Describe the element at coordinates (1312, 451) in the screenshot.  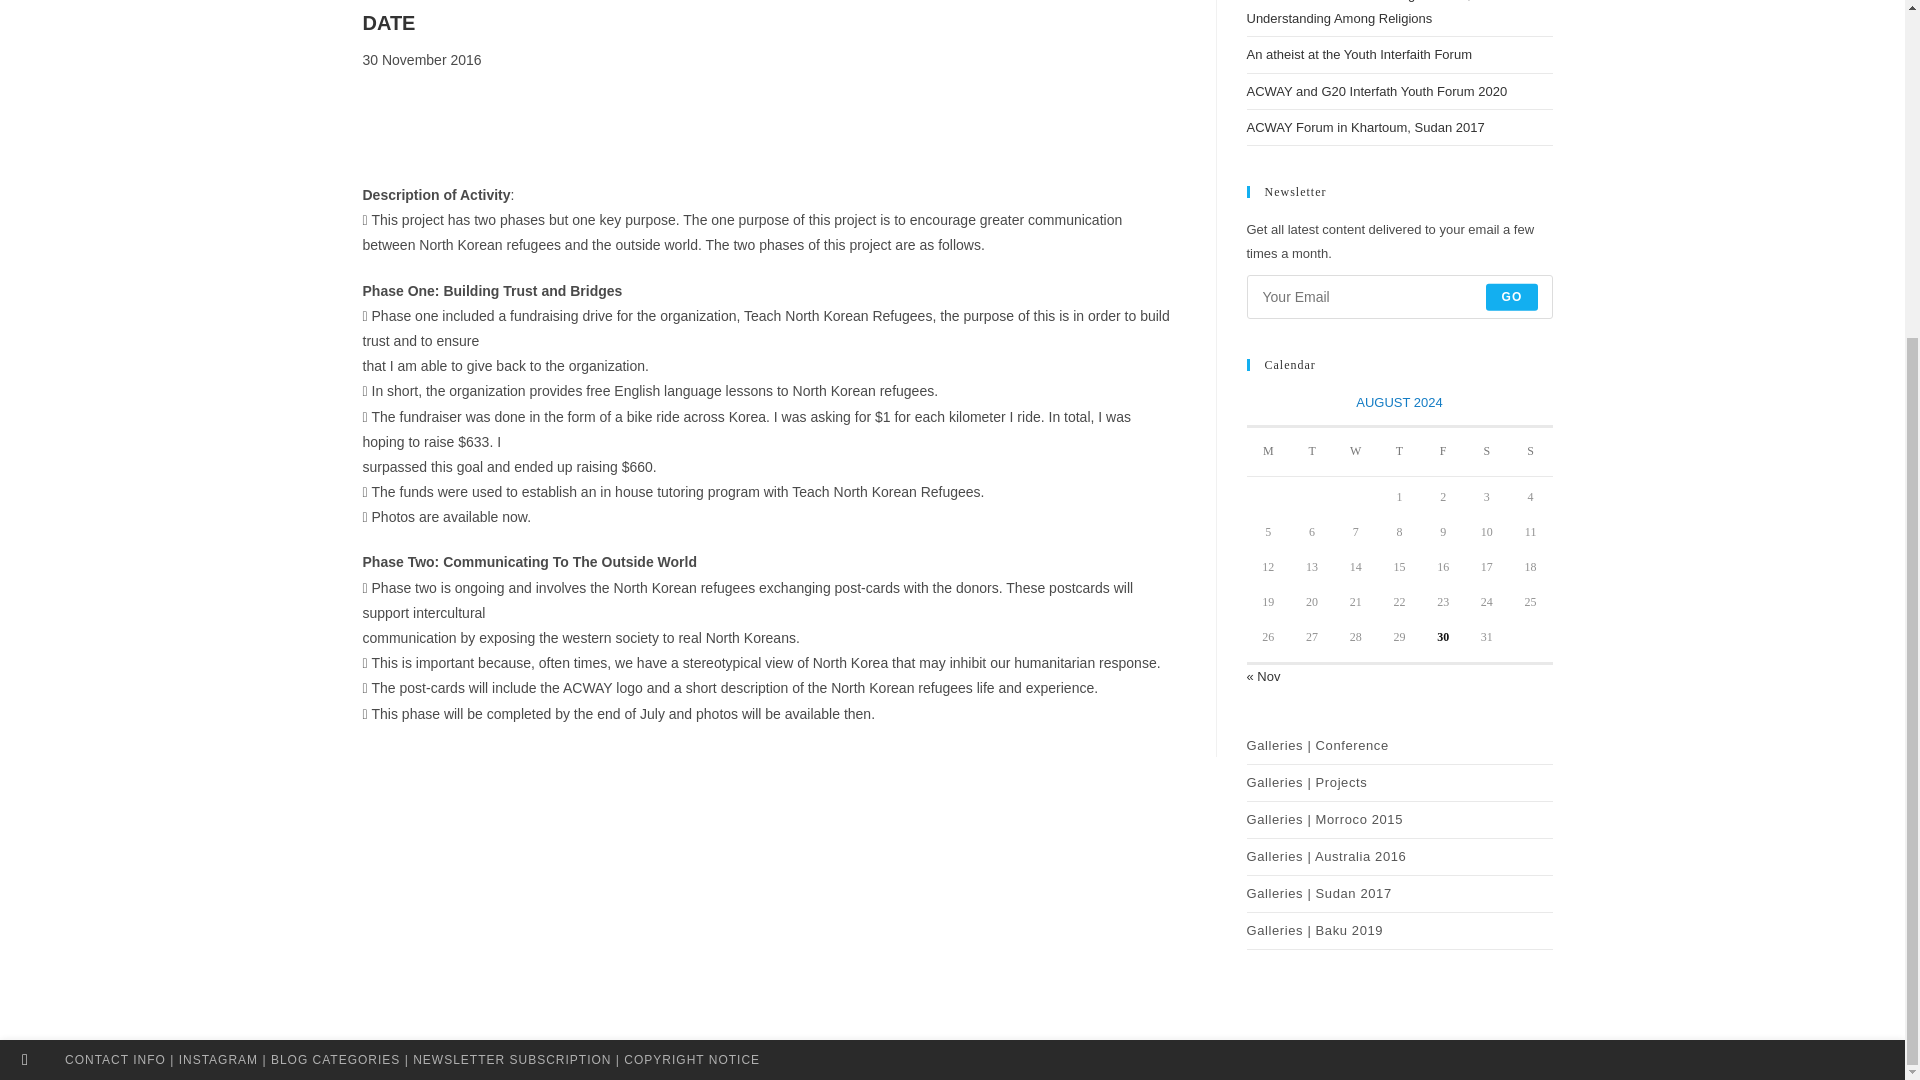
I see `Tuesday` at that location.